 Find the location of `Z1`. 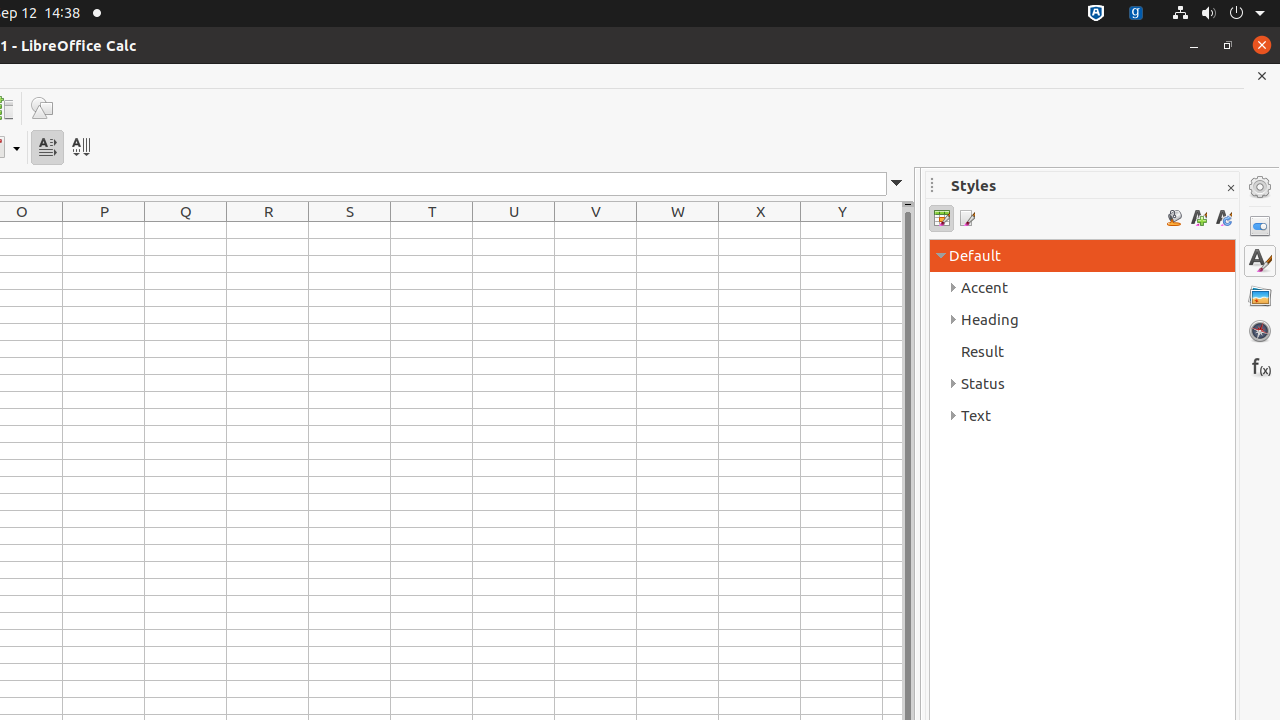

Z1 is located at coordinates (892, 230).